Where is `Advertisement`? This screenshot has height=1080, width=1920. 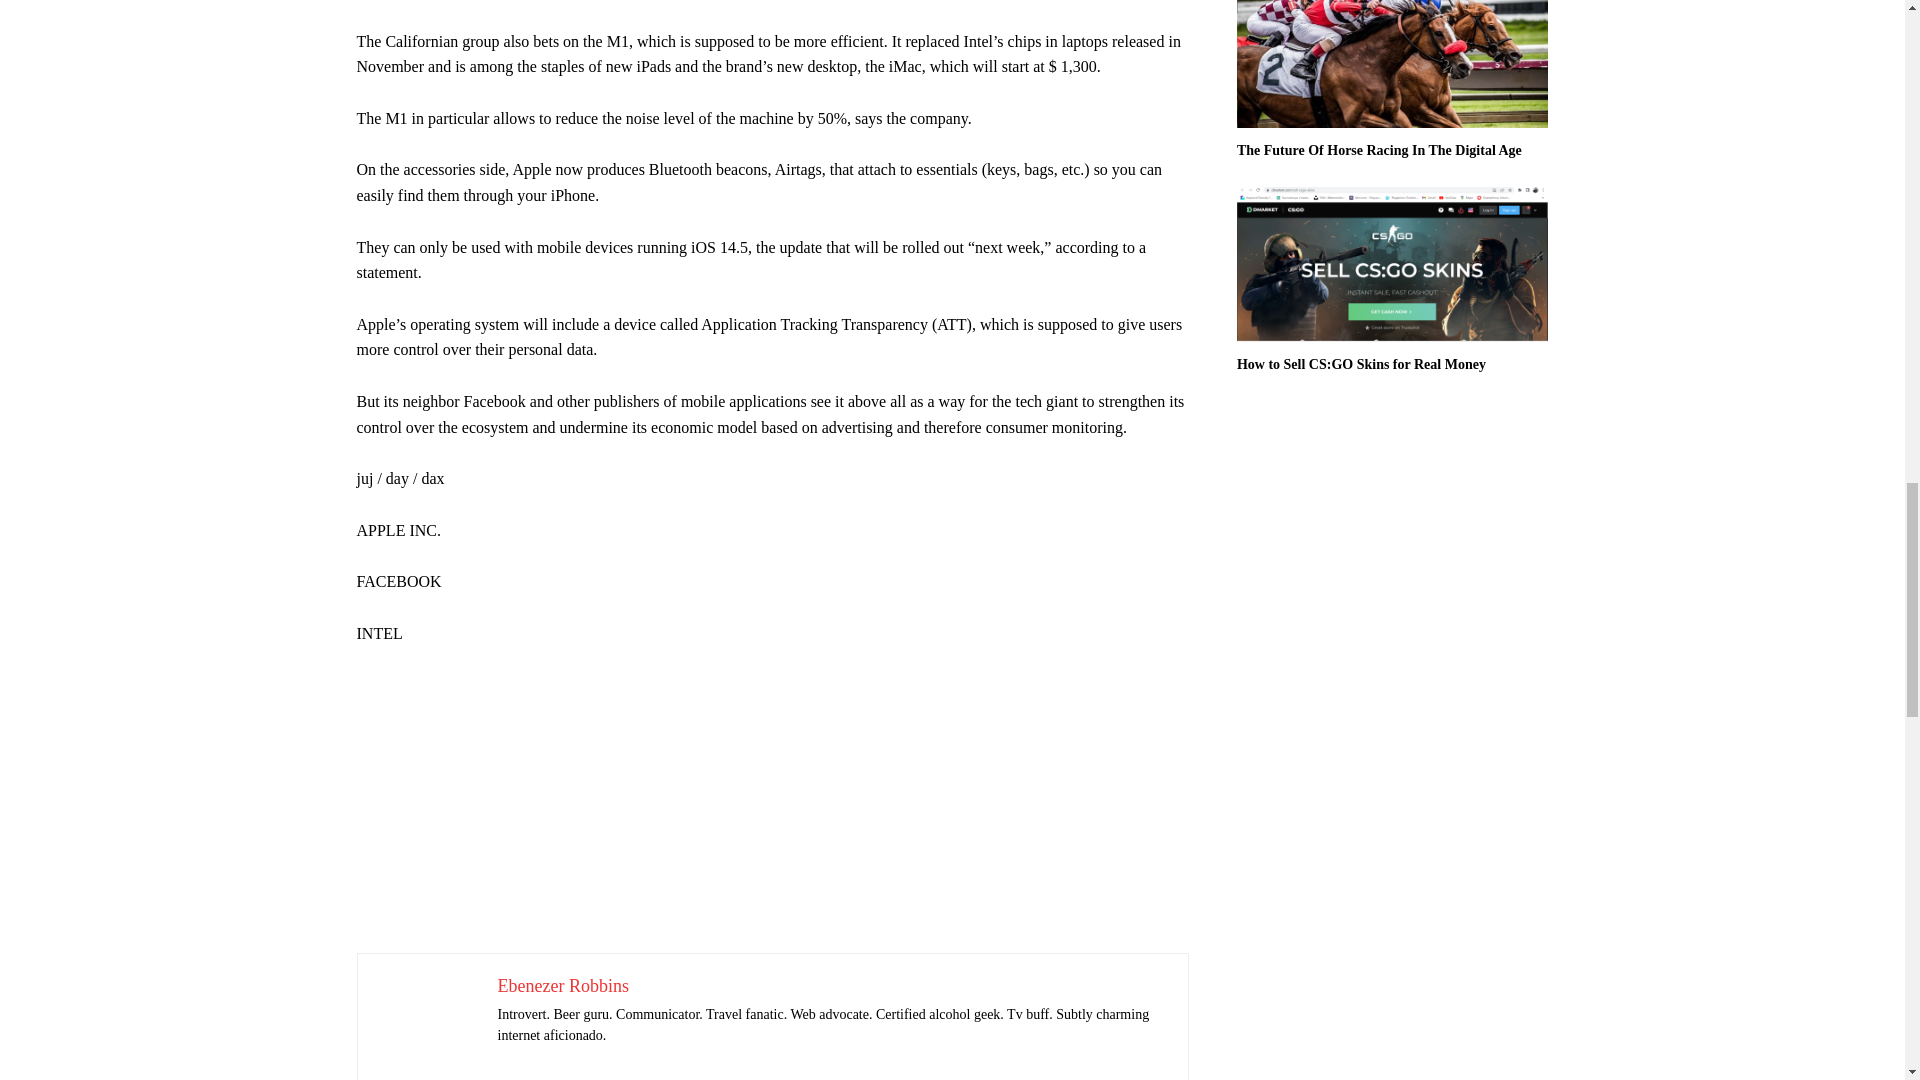
Advertisement is located at coordinates (772, 14).